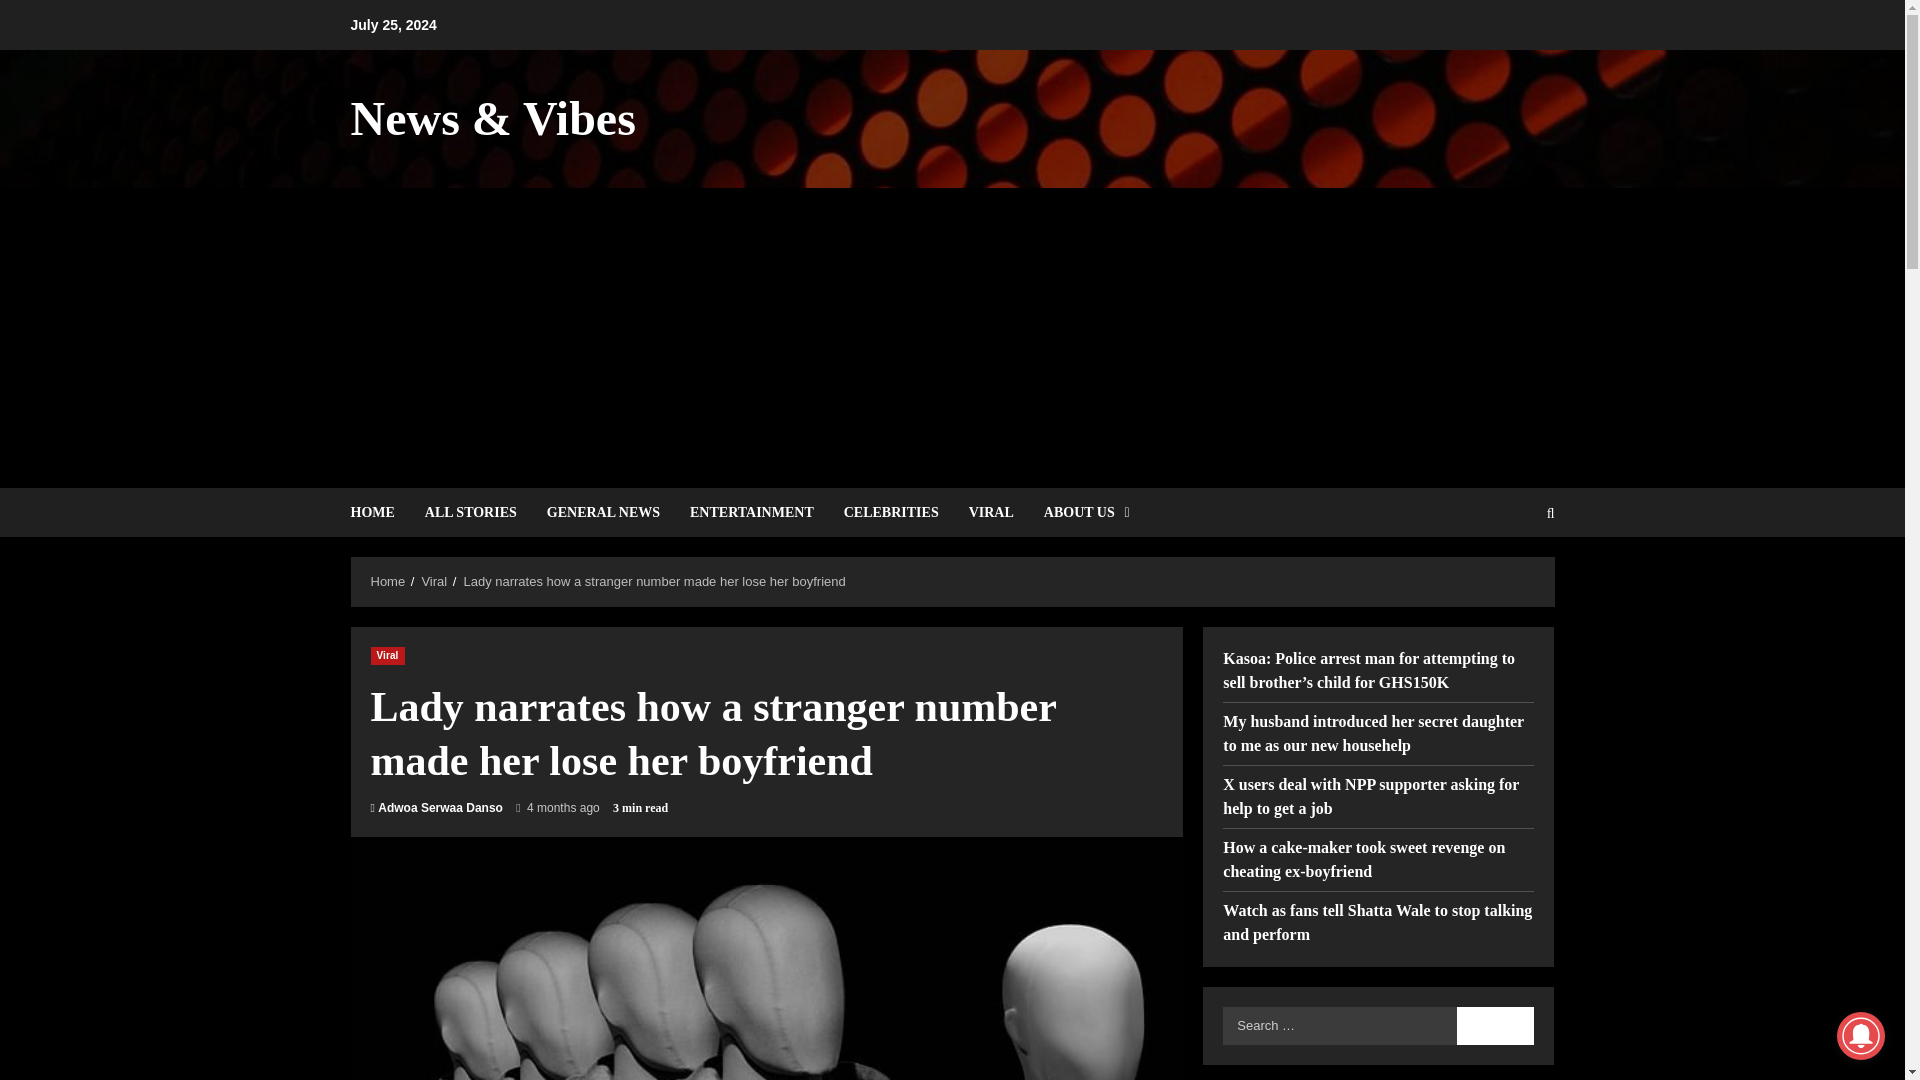 Image resolution: width=1920 pixels, height=1080 pixels. I want to click on ALL STORIES, so click(470, 512).